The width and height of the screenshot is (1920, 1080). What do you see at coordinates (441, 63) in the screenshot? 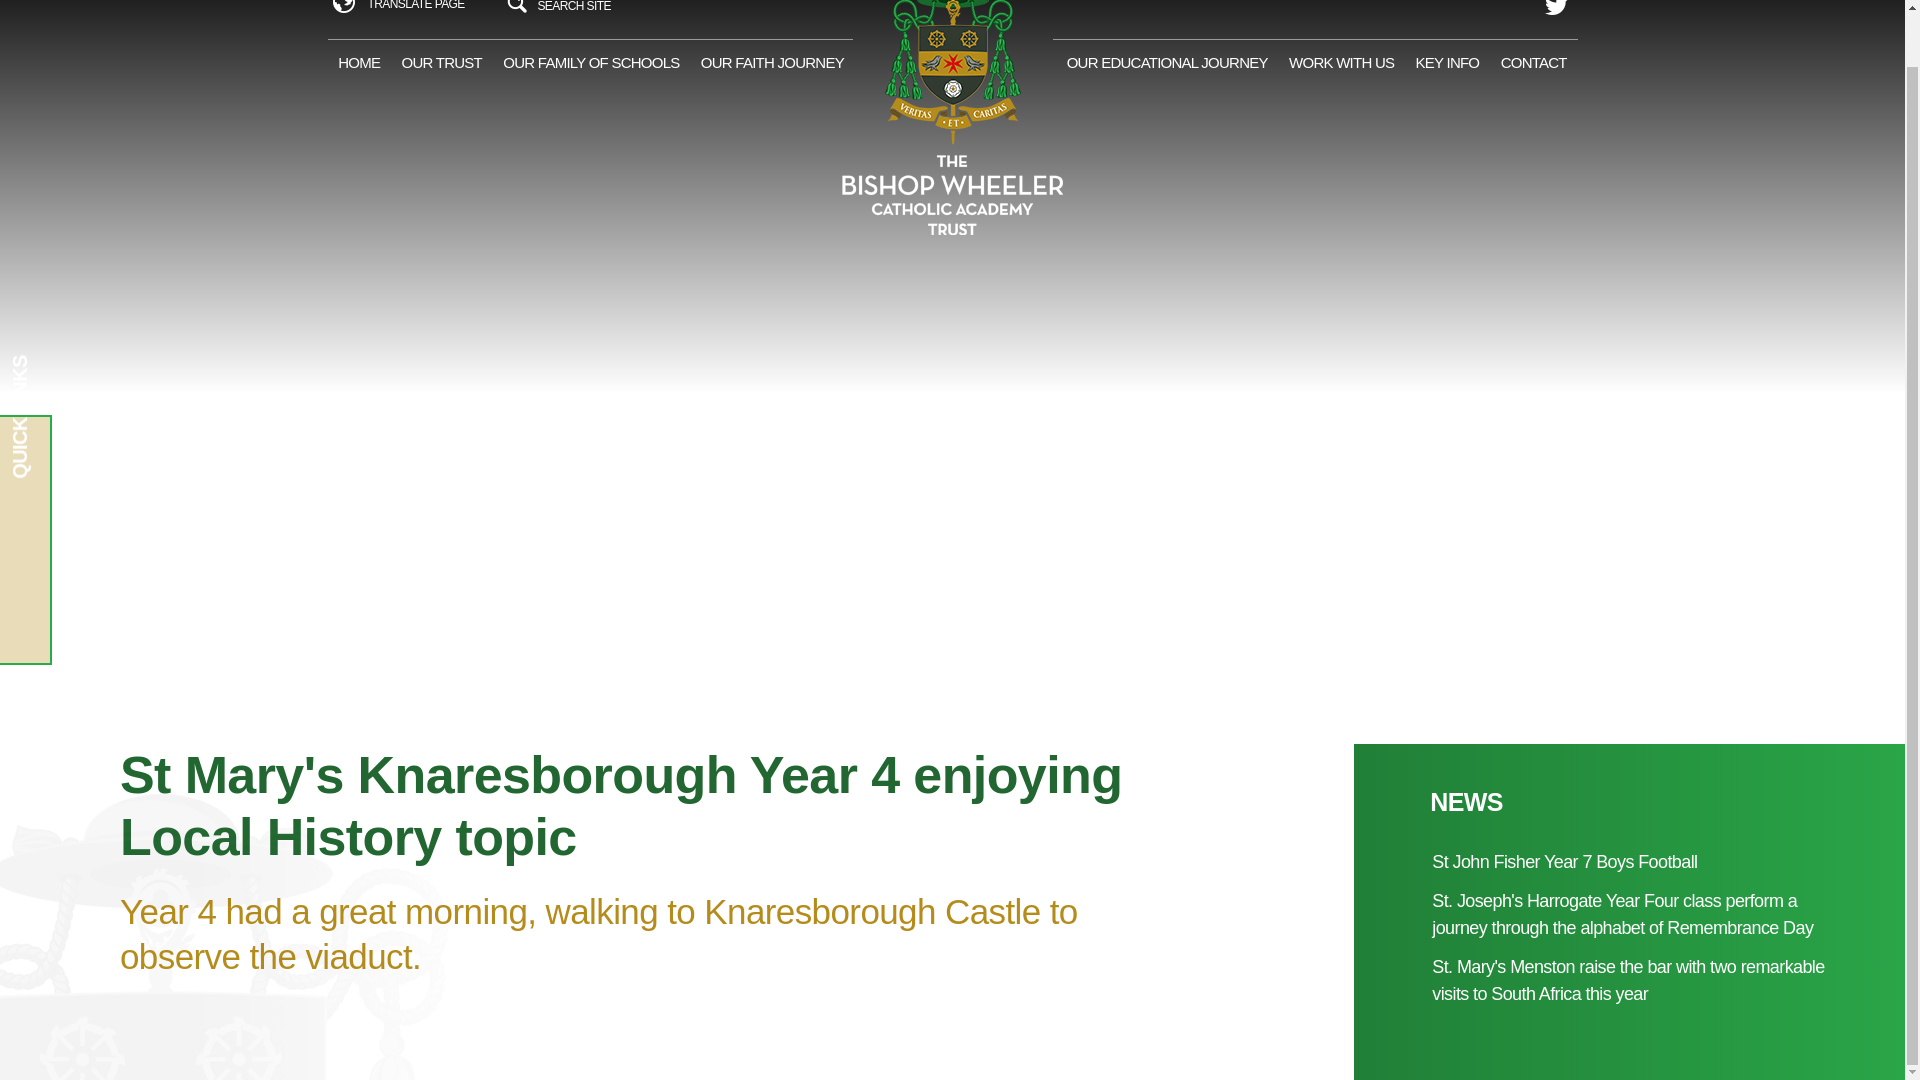
I see `OUR TRUST` at bounding box center [441, 63].